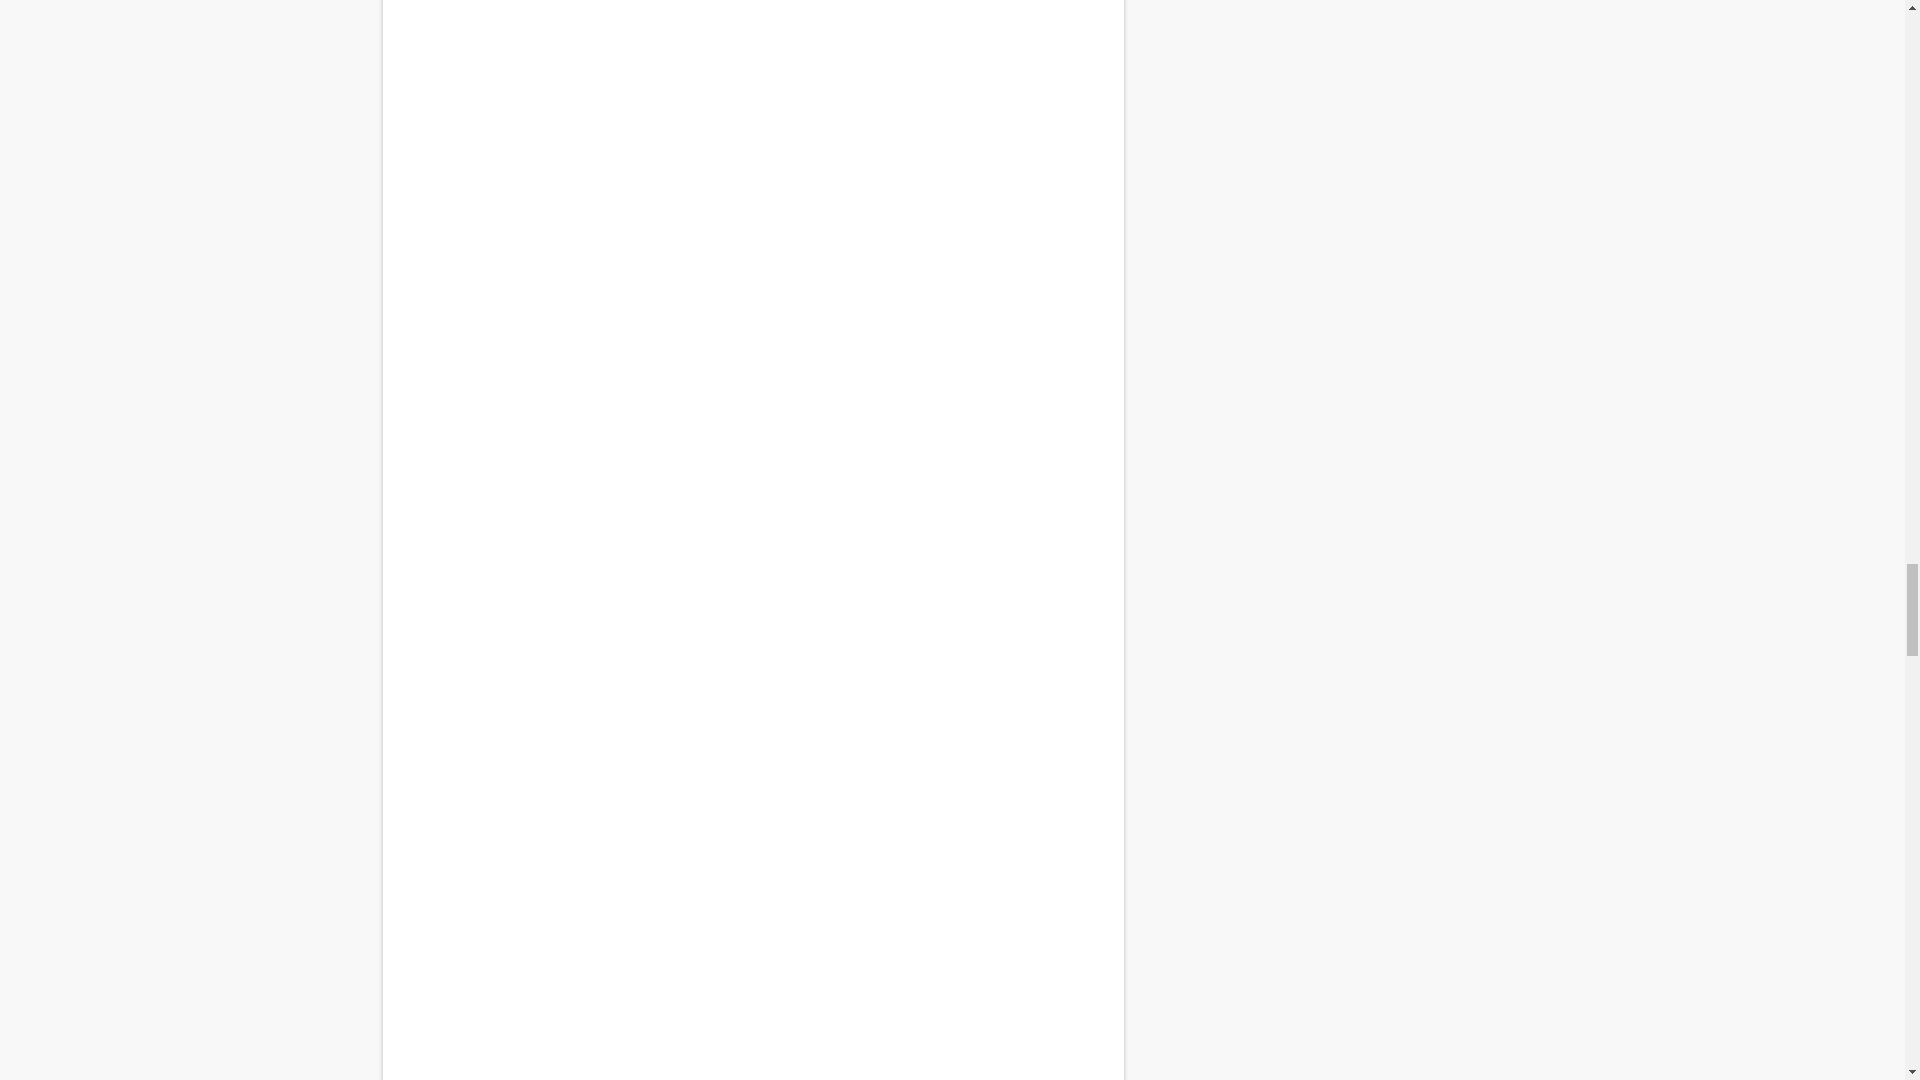  Describe the element at coordinates (752, 298) in the screenshot. I see `Words Everyday` at that location.